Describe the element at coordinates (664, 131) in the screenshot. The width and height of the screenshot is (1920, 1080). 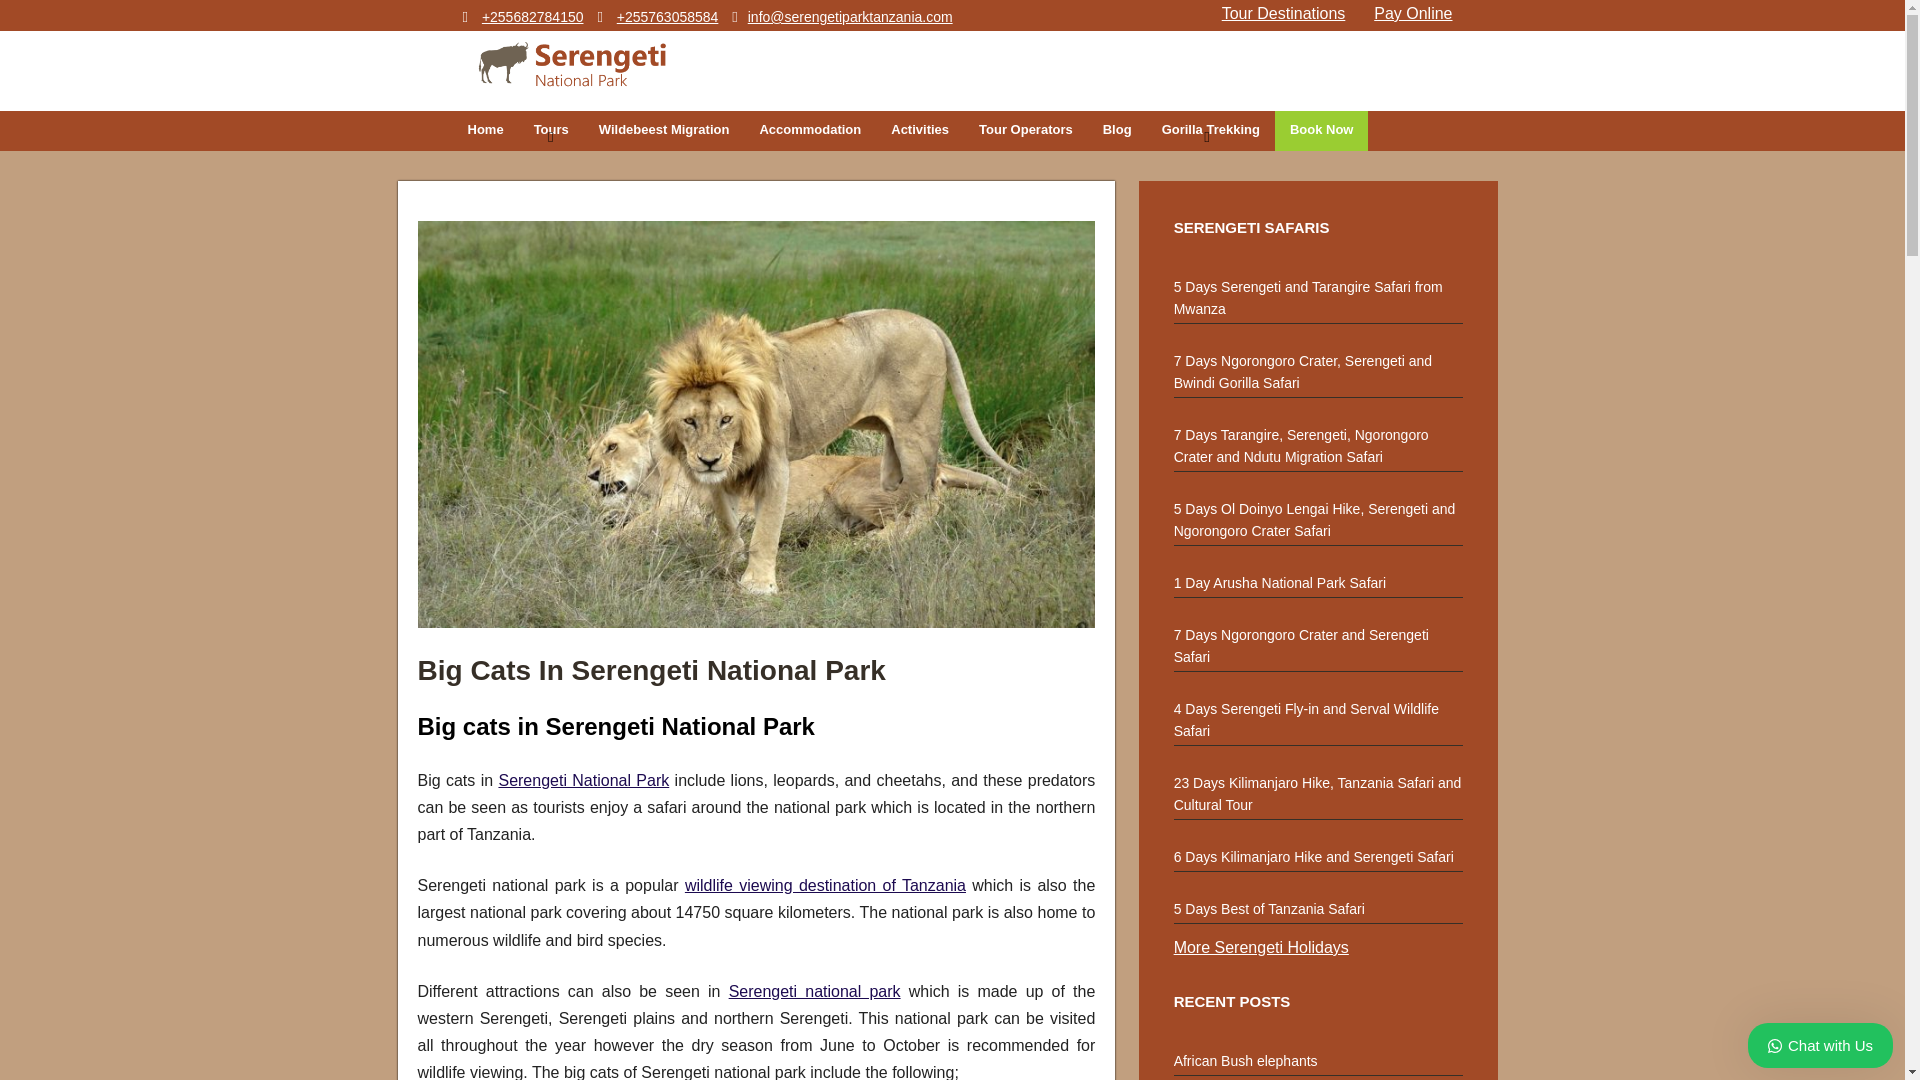
I see `Wildebeest Migration` at that location.